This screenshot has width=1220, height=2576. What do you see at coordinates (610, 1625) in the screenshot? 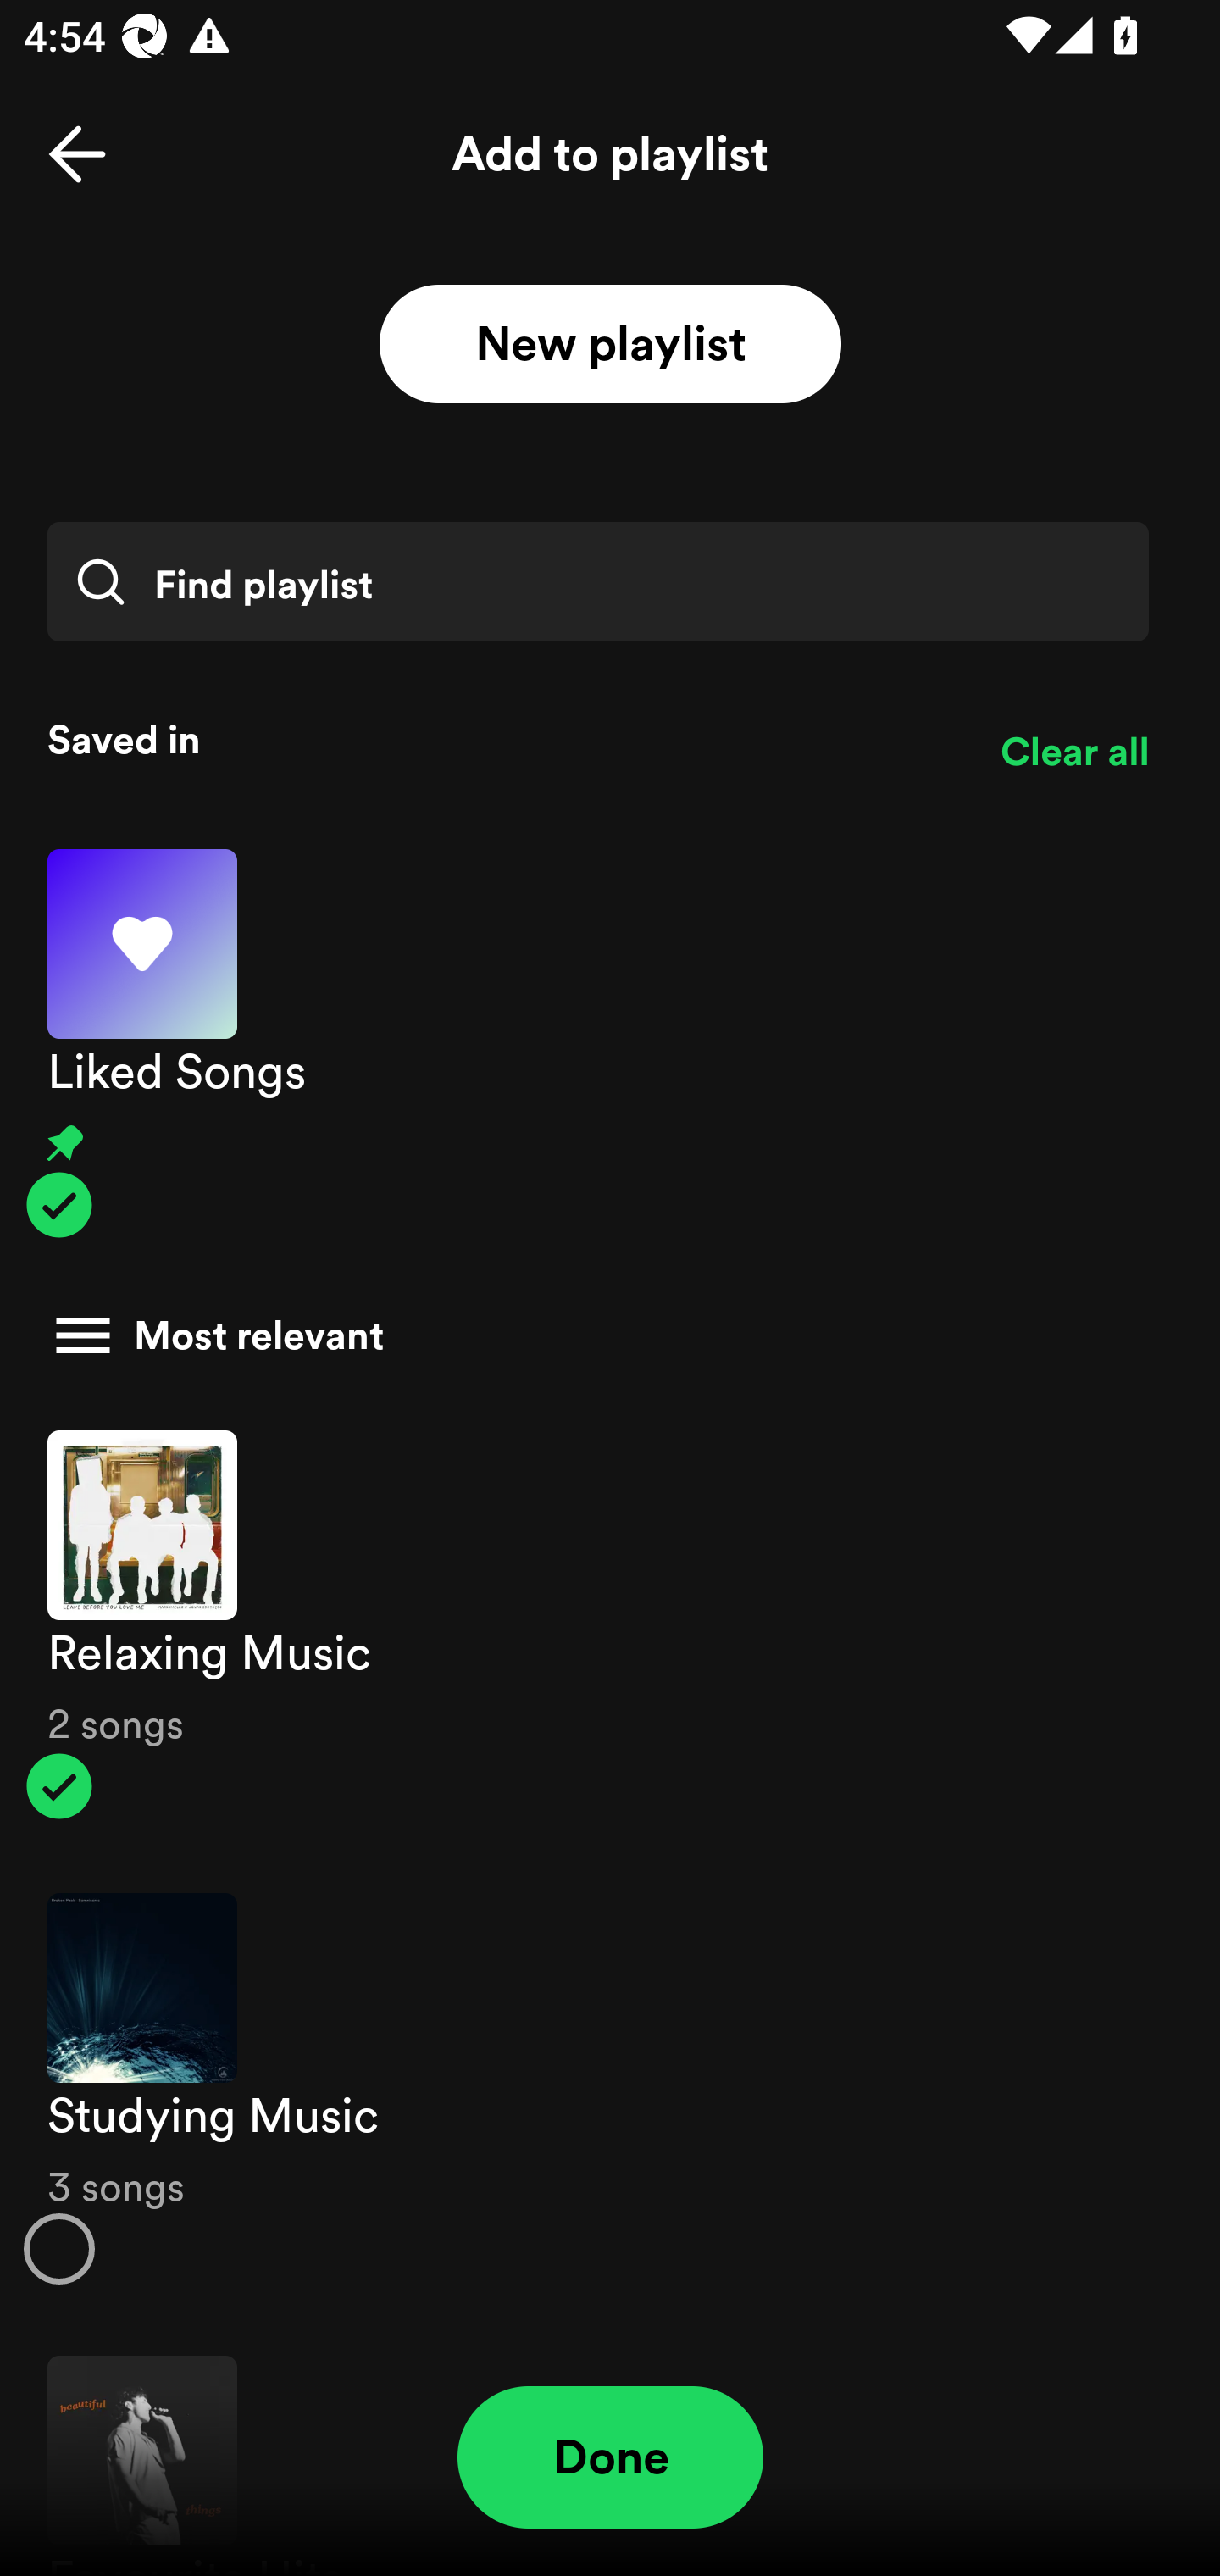
I see `Relaxing Music 2 songs` at bounding box center [610, 1625].